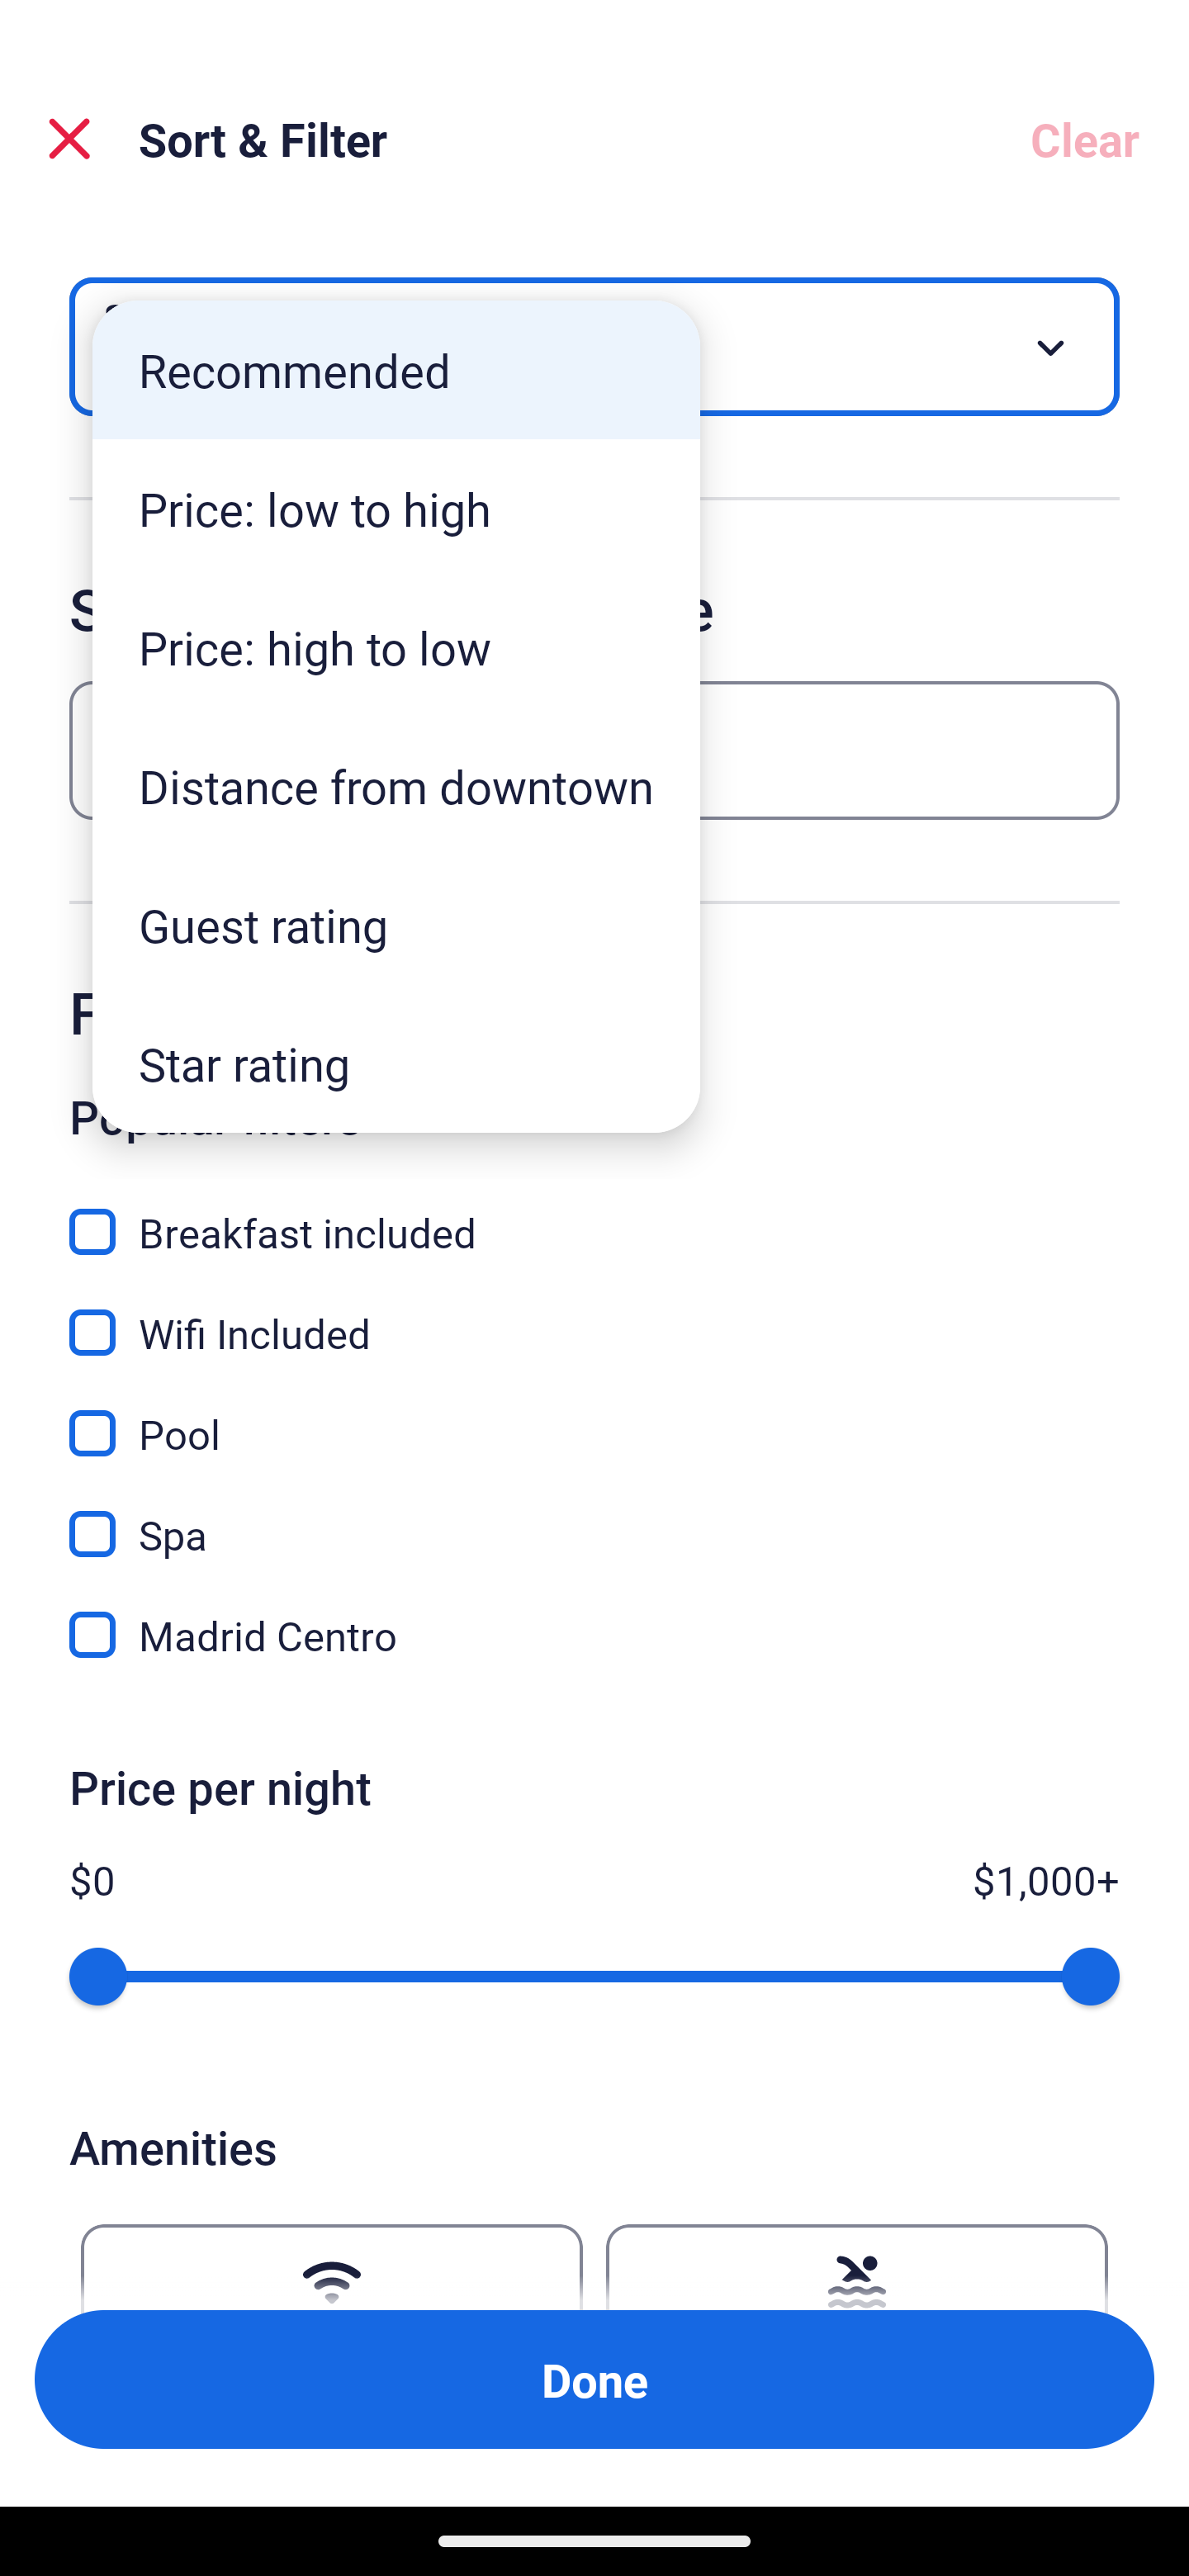  I want to click on Star rating, so click(396, 1063).